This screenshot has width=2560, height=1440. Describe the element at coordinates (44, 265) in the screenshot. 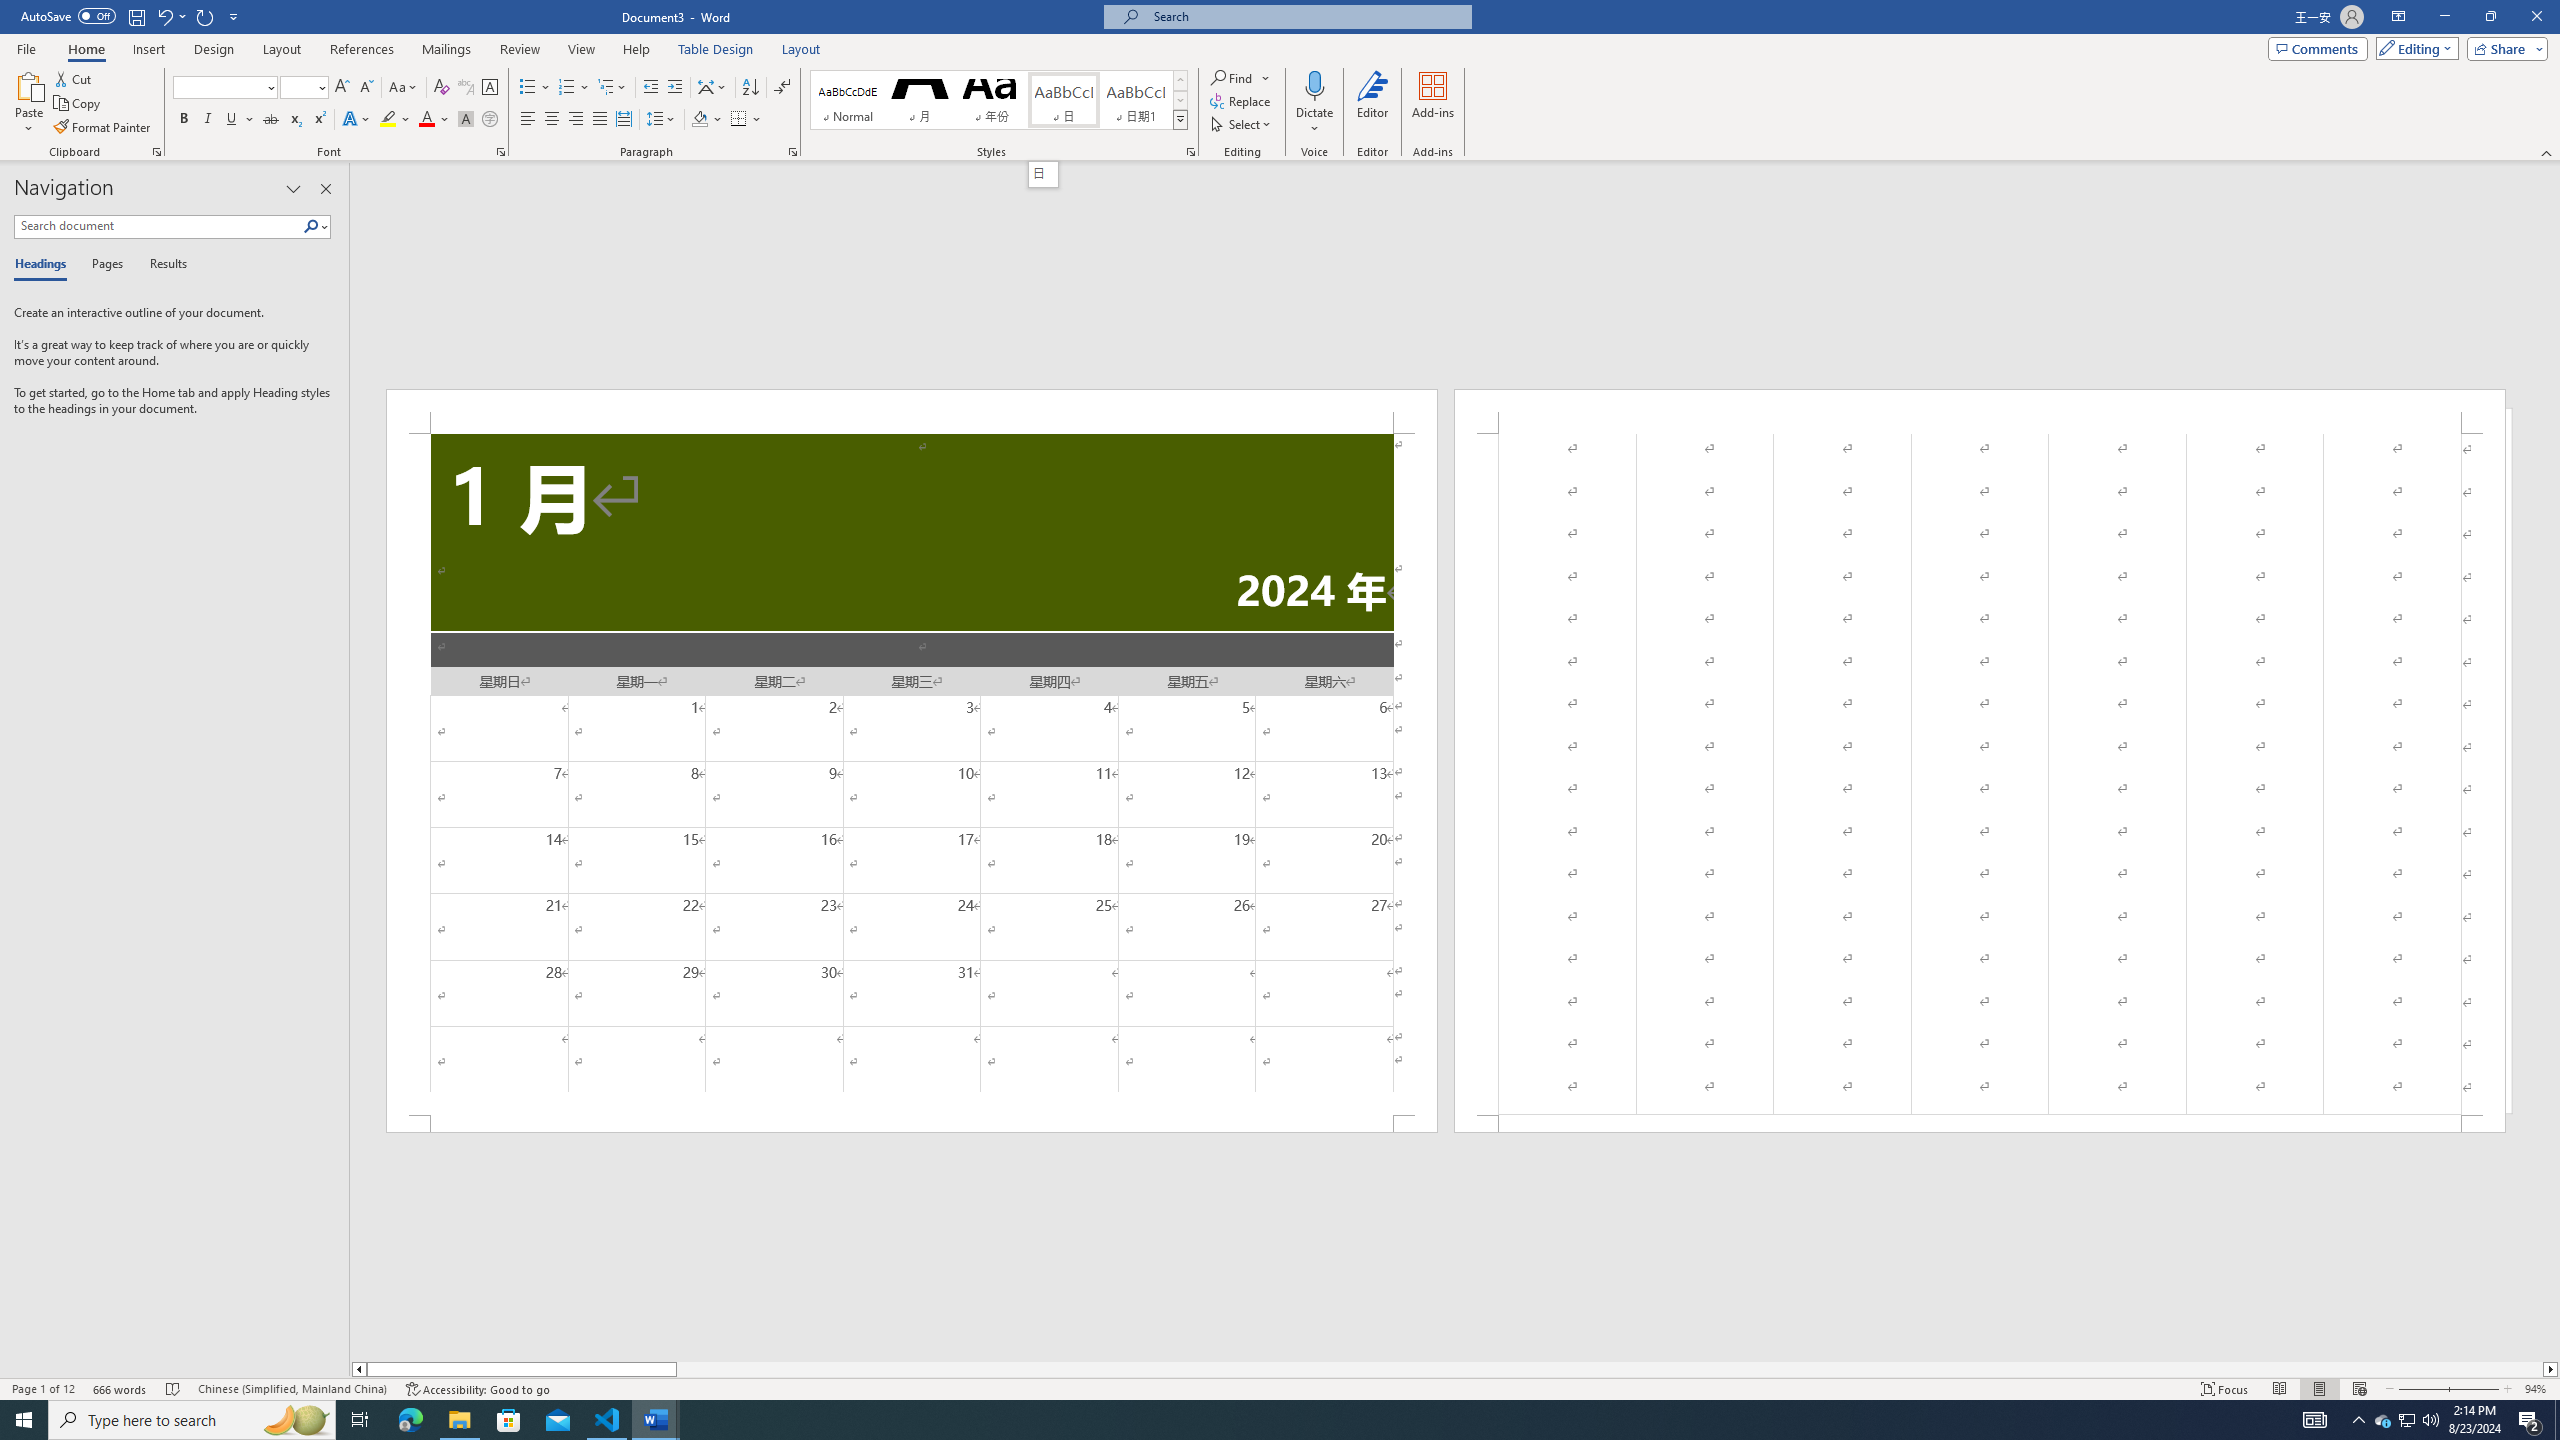

I see `Headings` at that location.